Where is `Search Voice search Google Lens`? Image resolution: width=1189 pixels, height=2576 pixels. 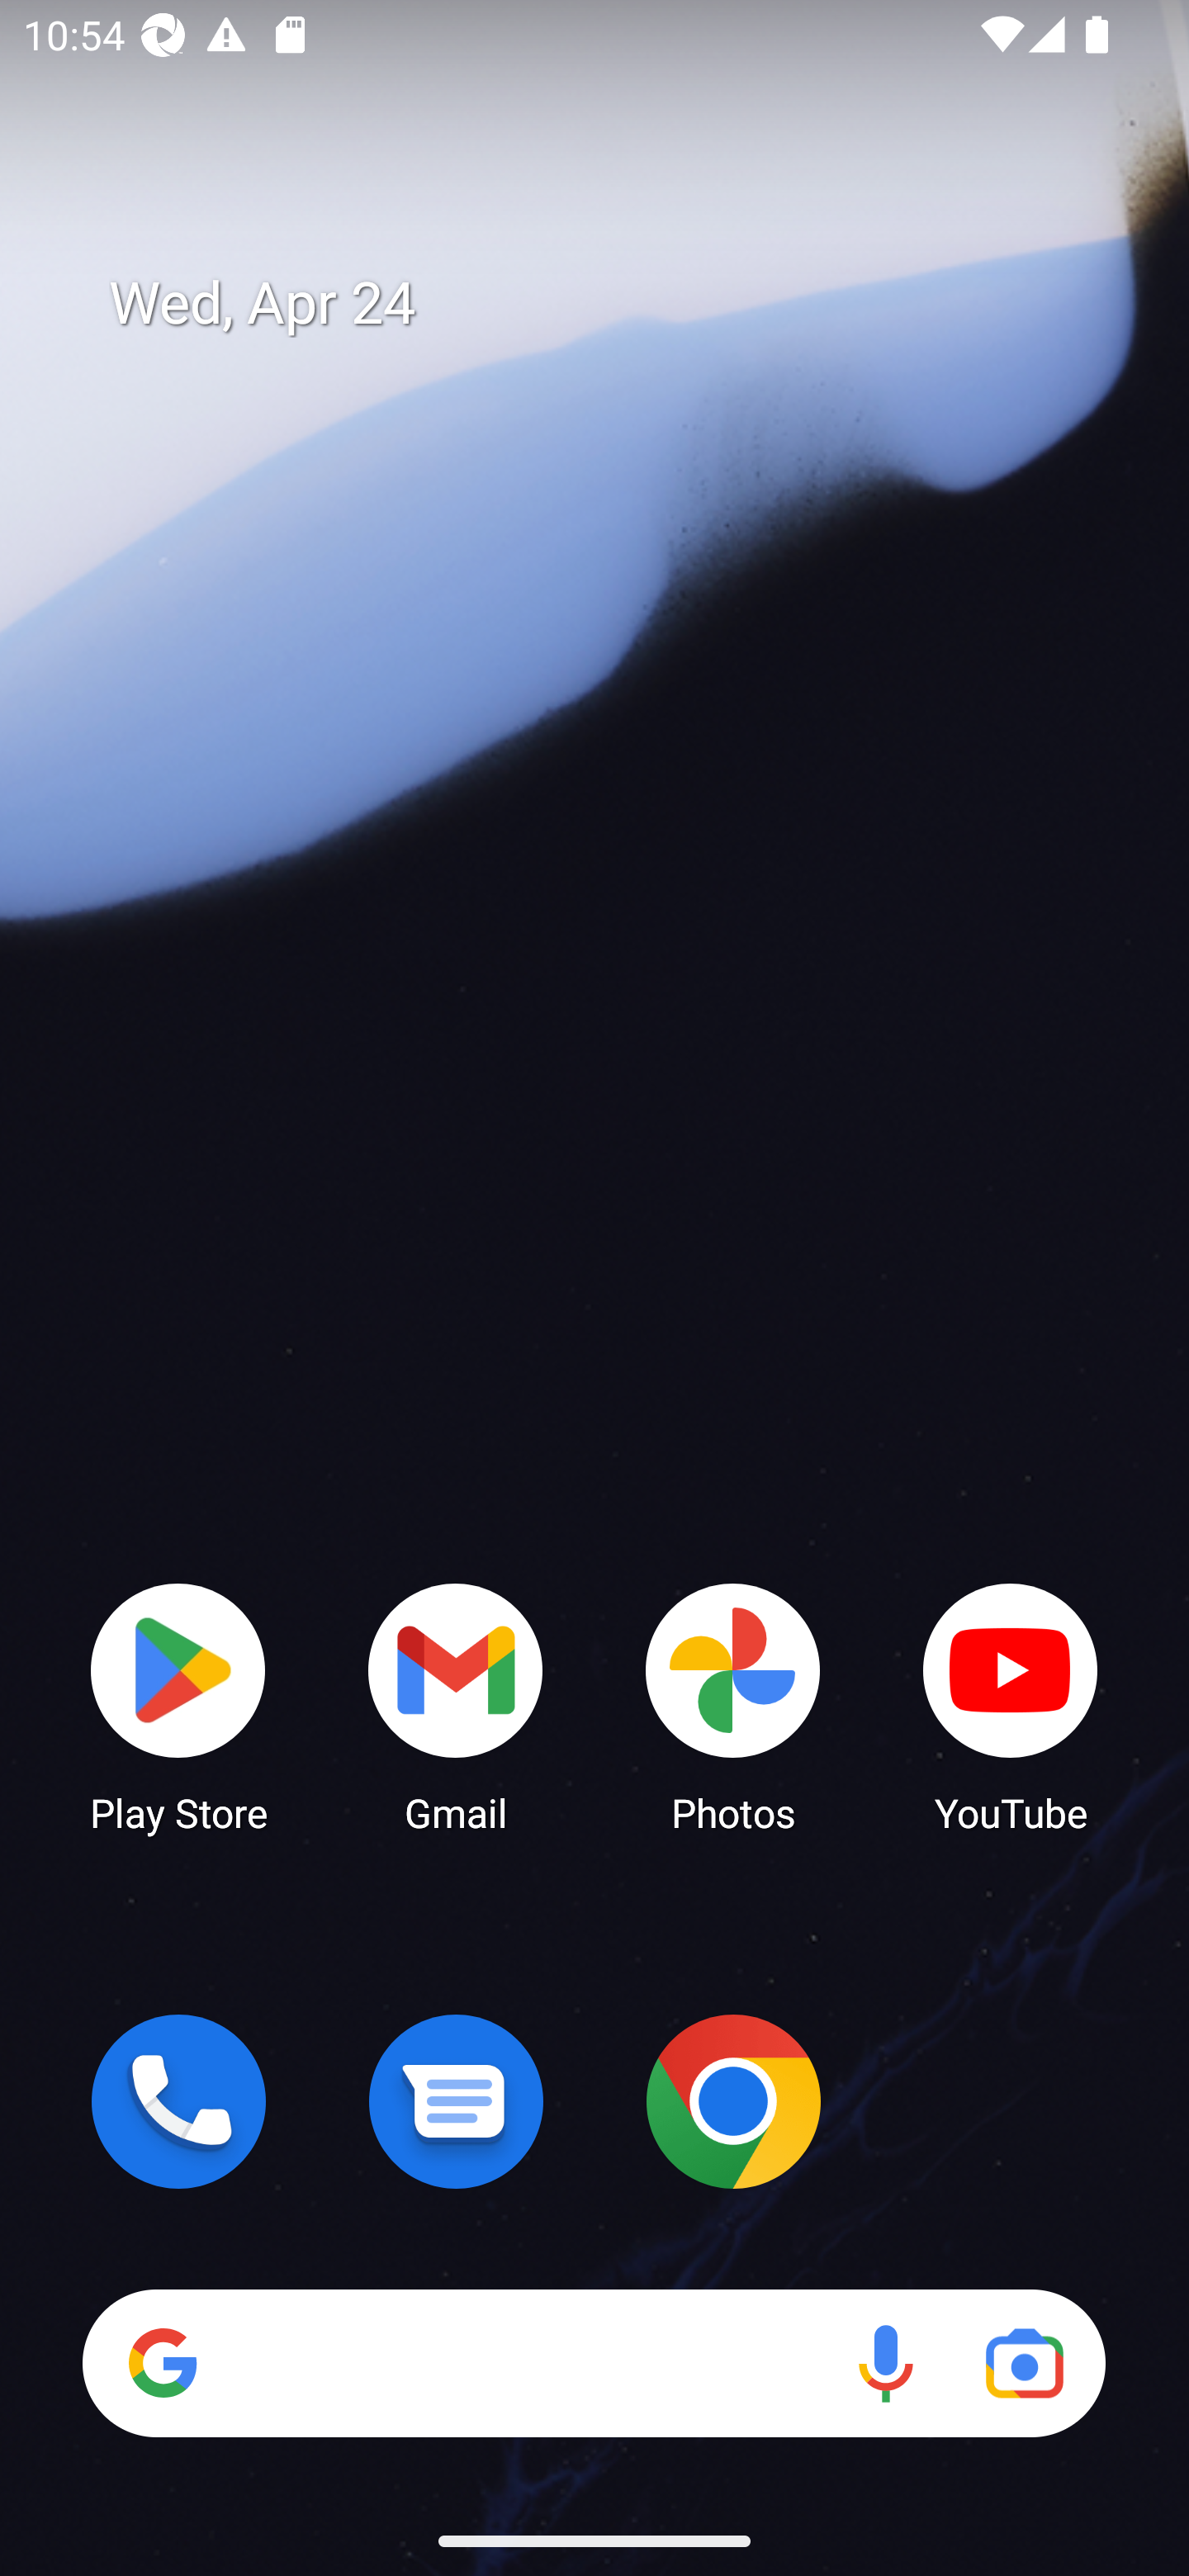
Search Voice search Google Lens is located at coordinates (594, 2363).